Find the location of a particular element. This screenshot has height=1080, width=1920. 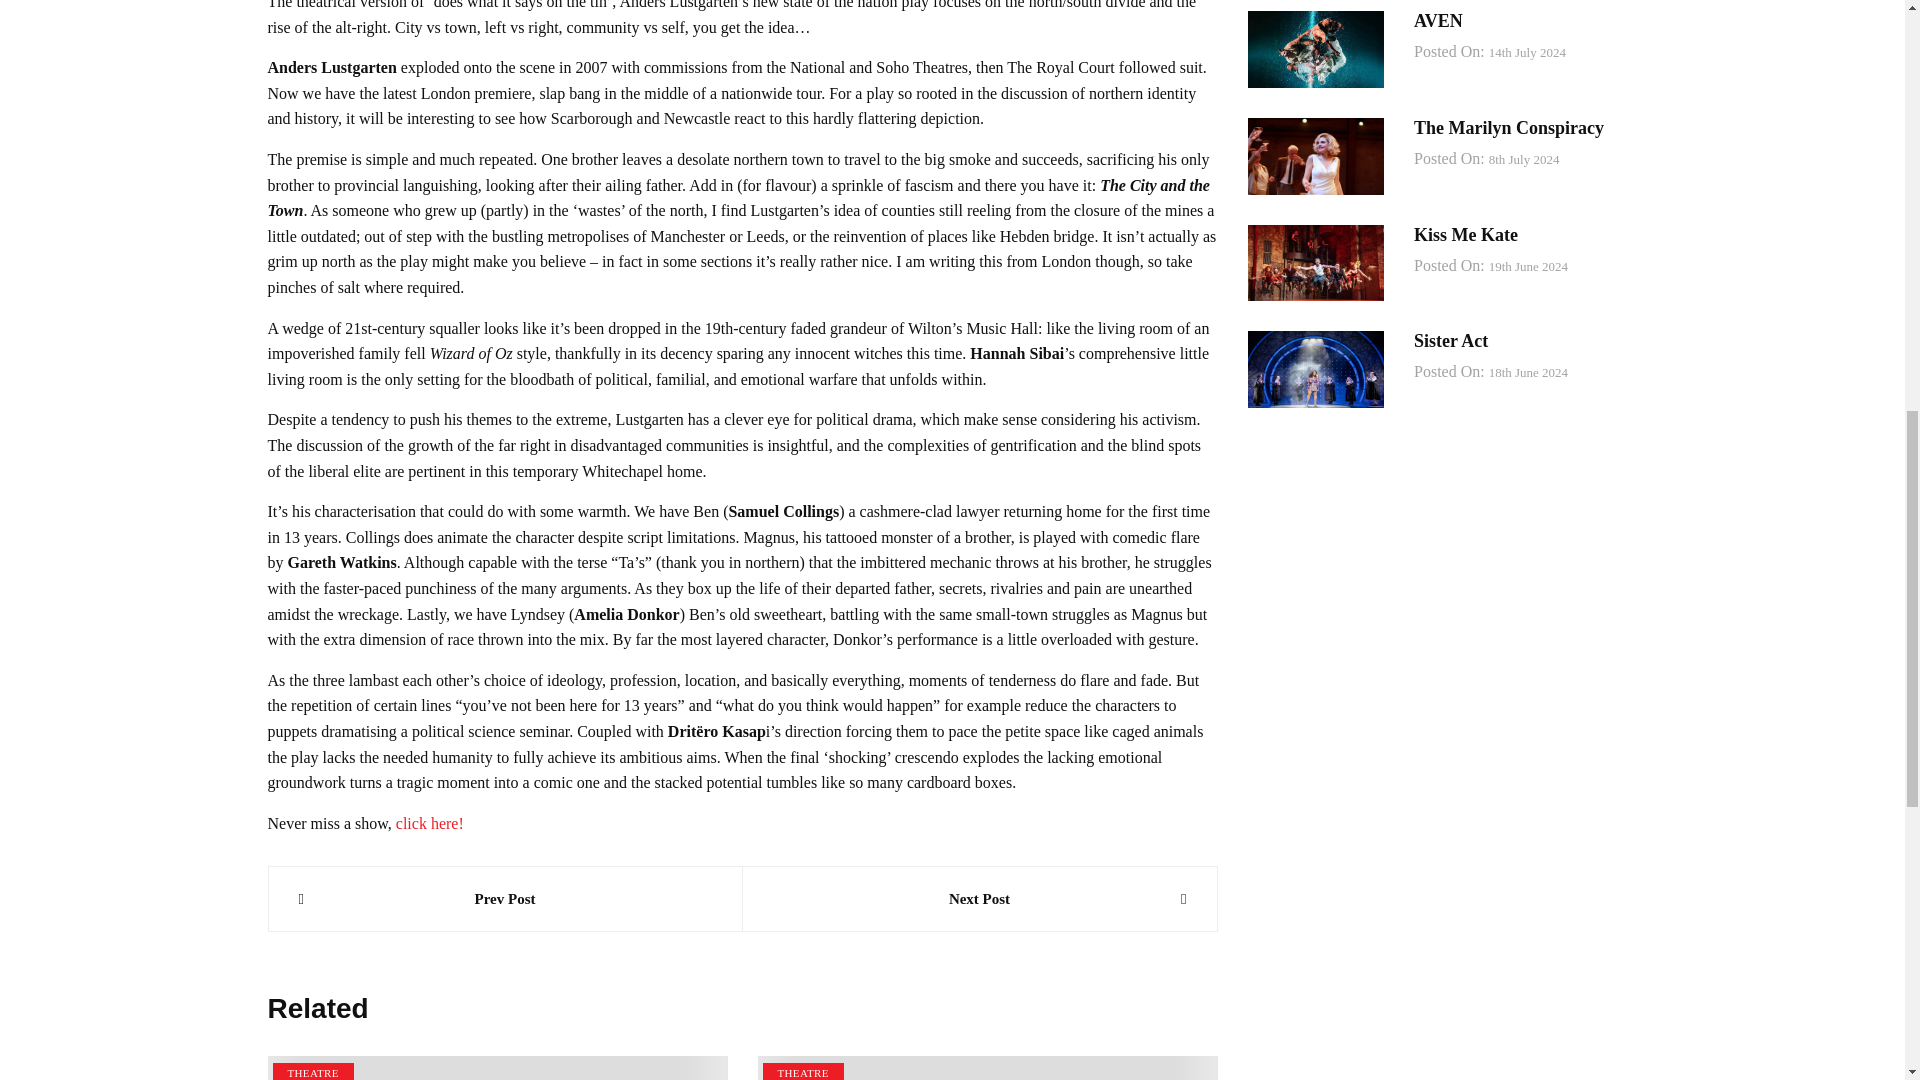

AVEN is located at coordinates (1438, 20).